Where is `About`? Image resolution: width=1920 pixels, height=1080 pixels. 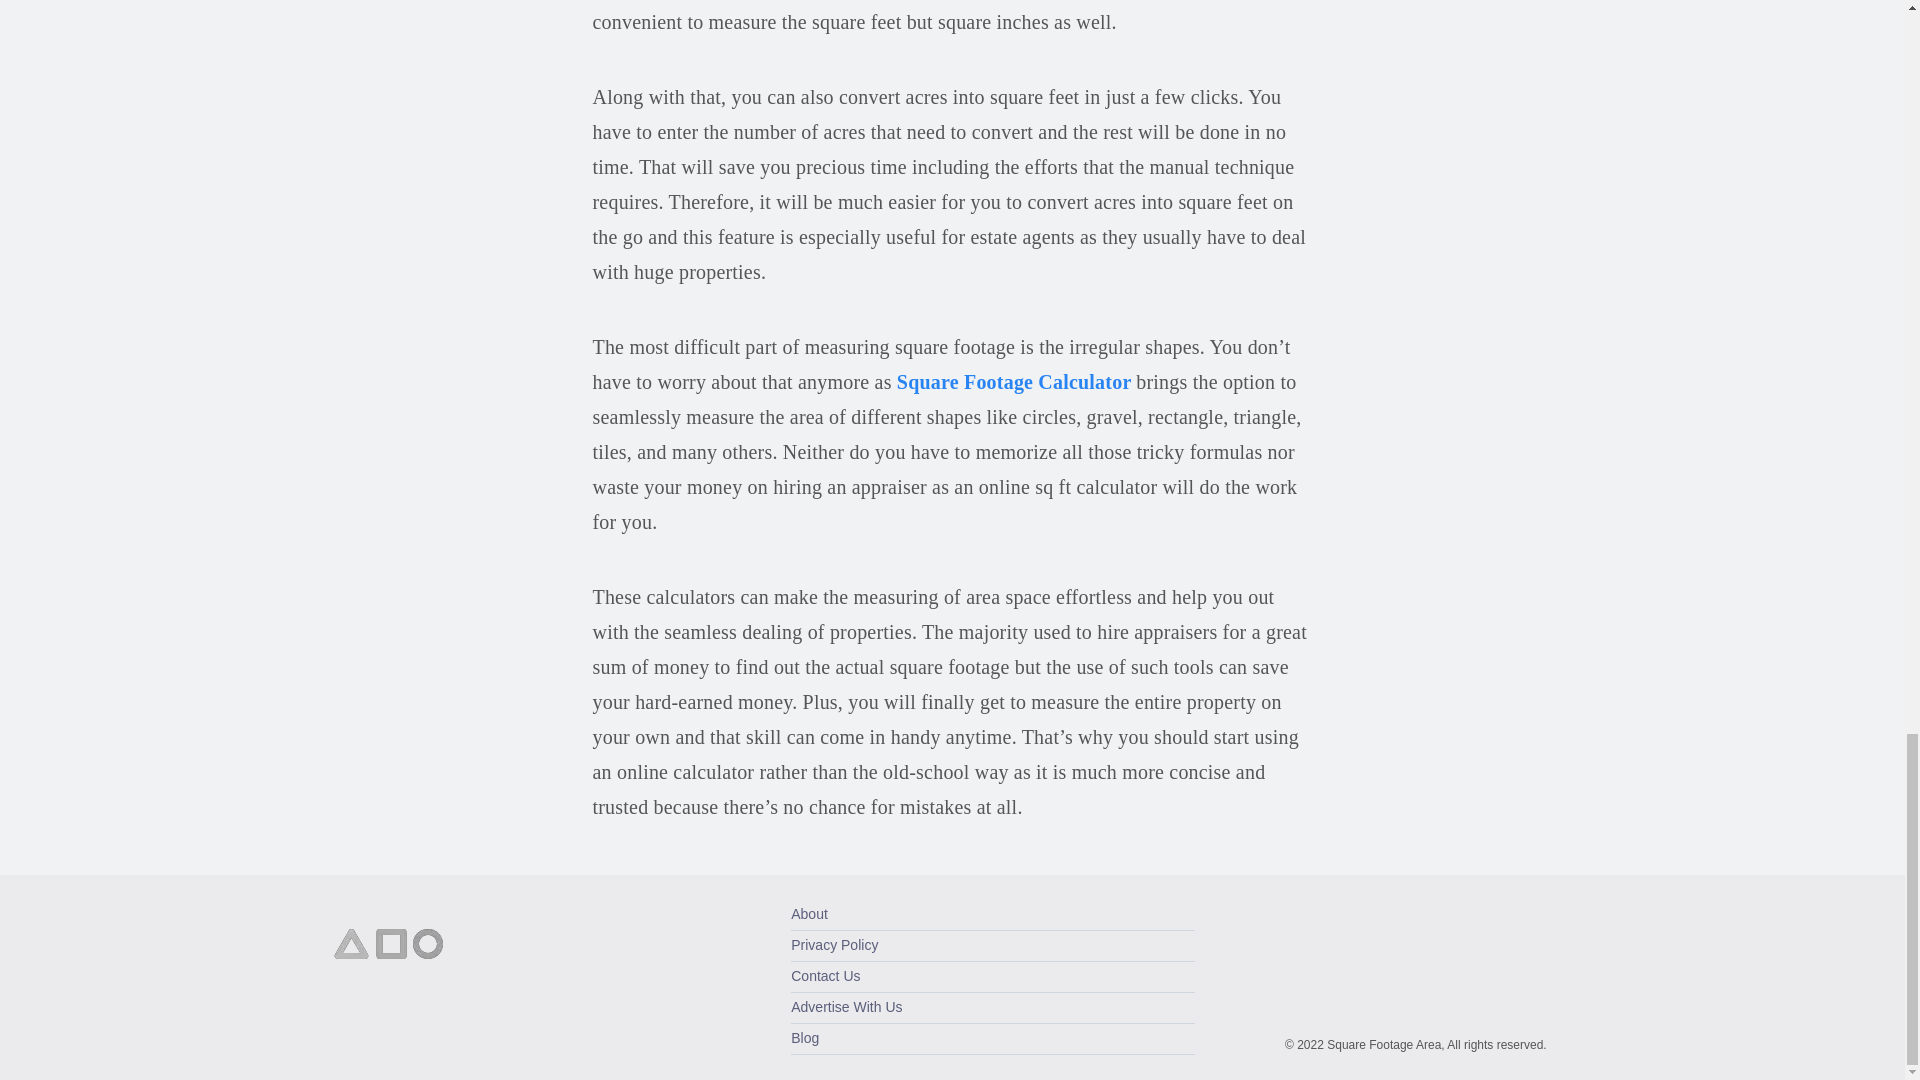 About is located at coordinates (809, 914).